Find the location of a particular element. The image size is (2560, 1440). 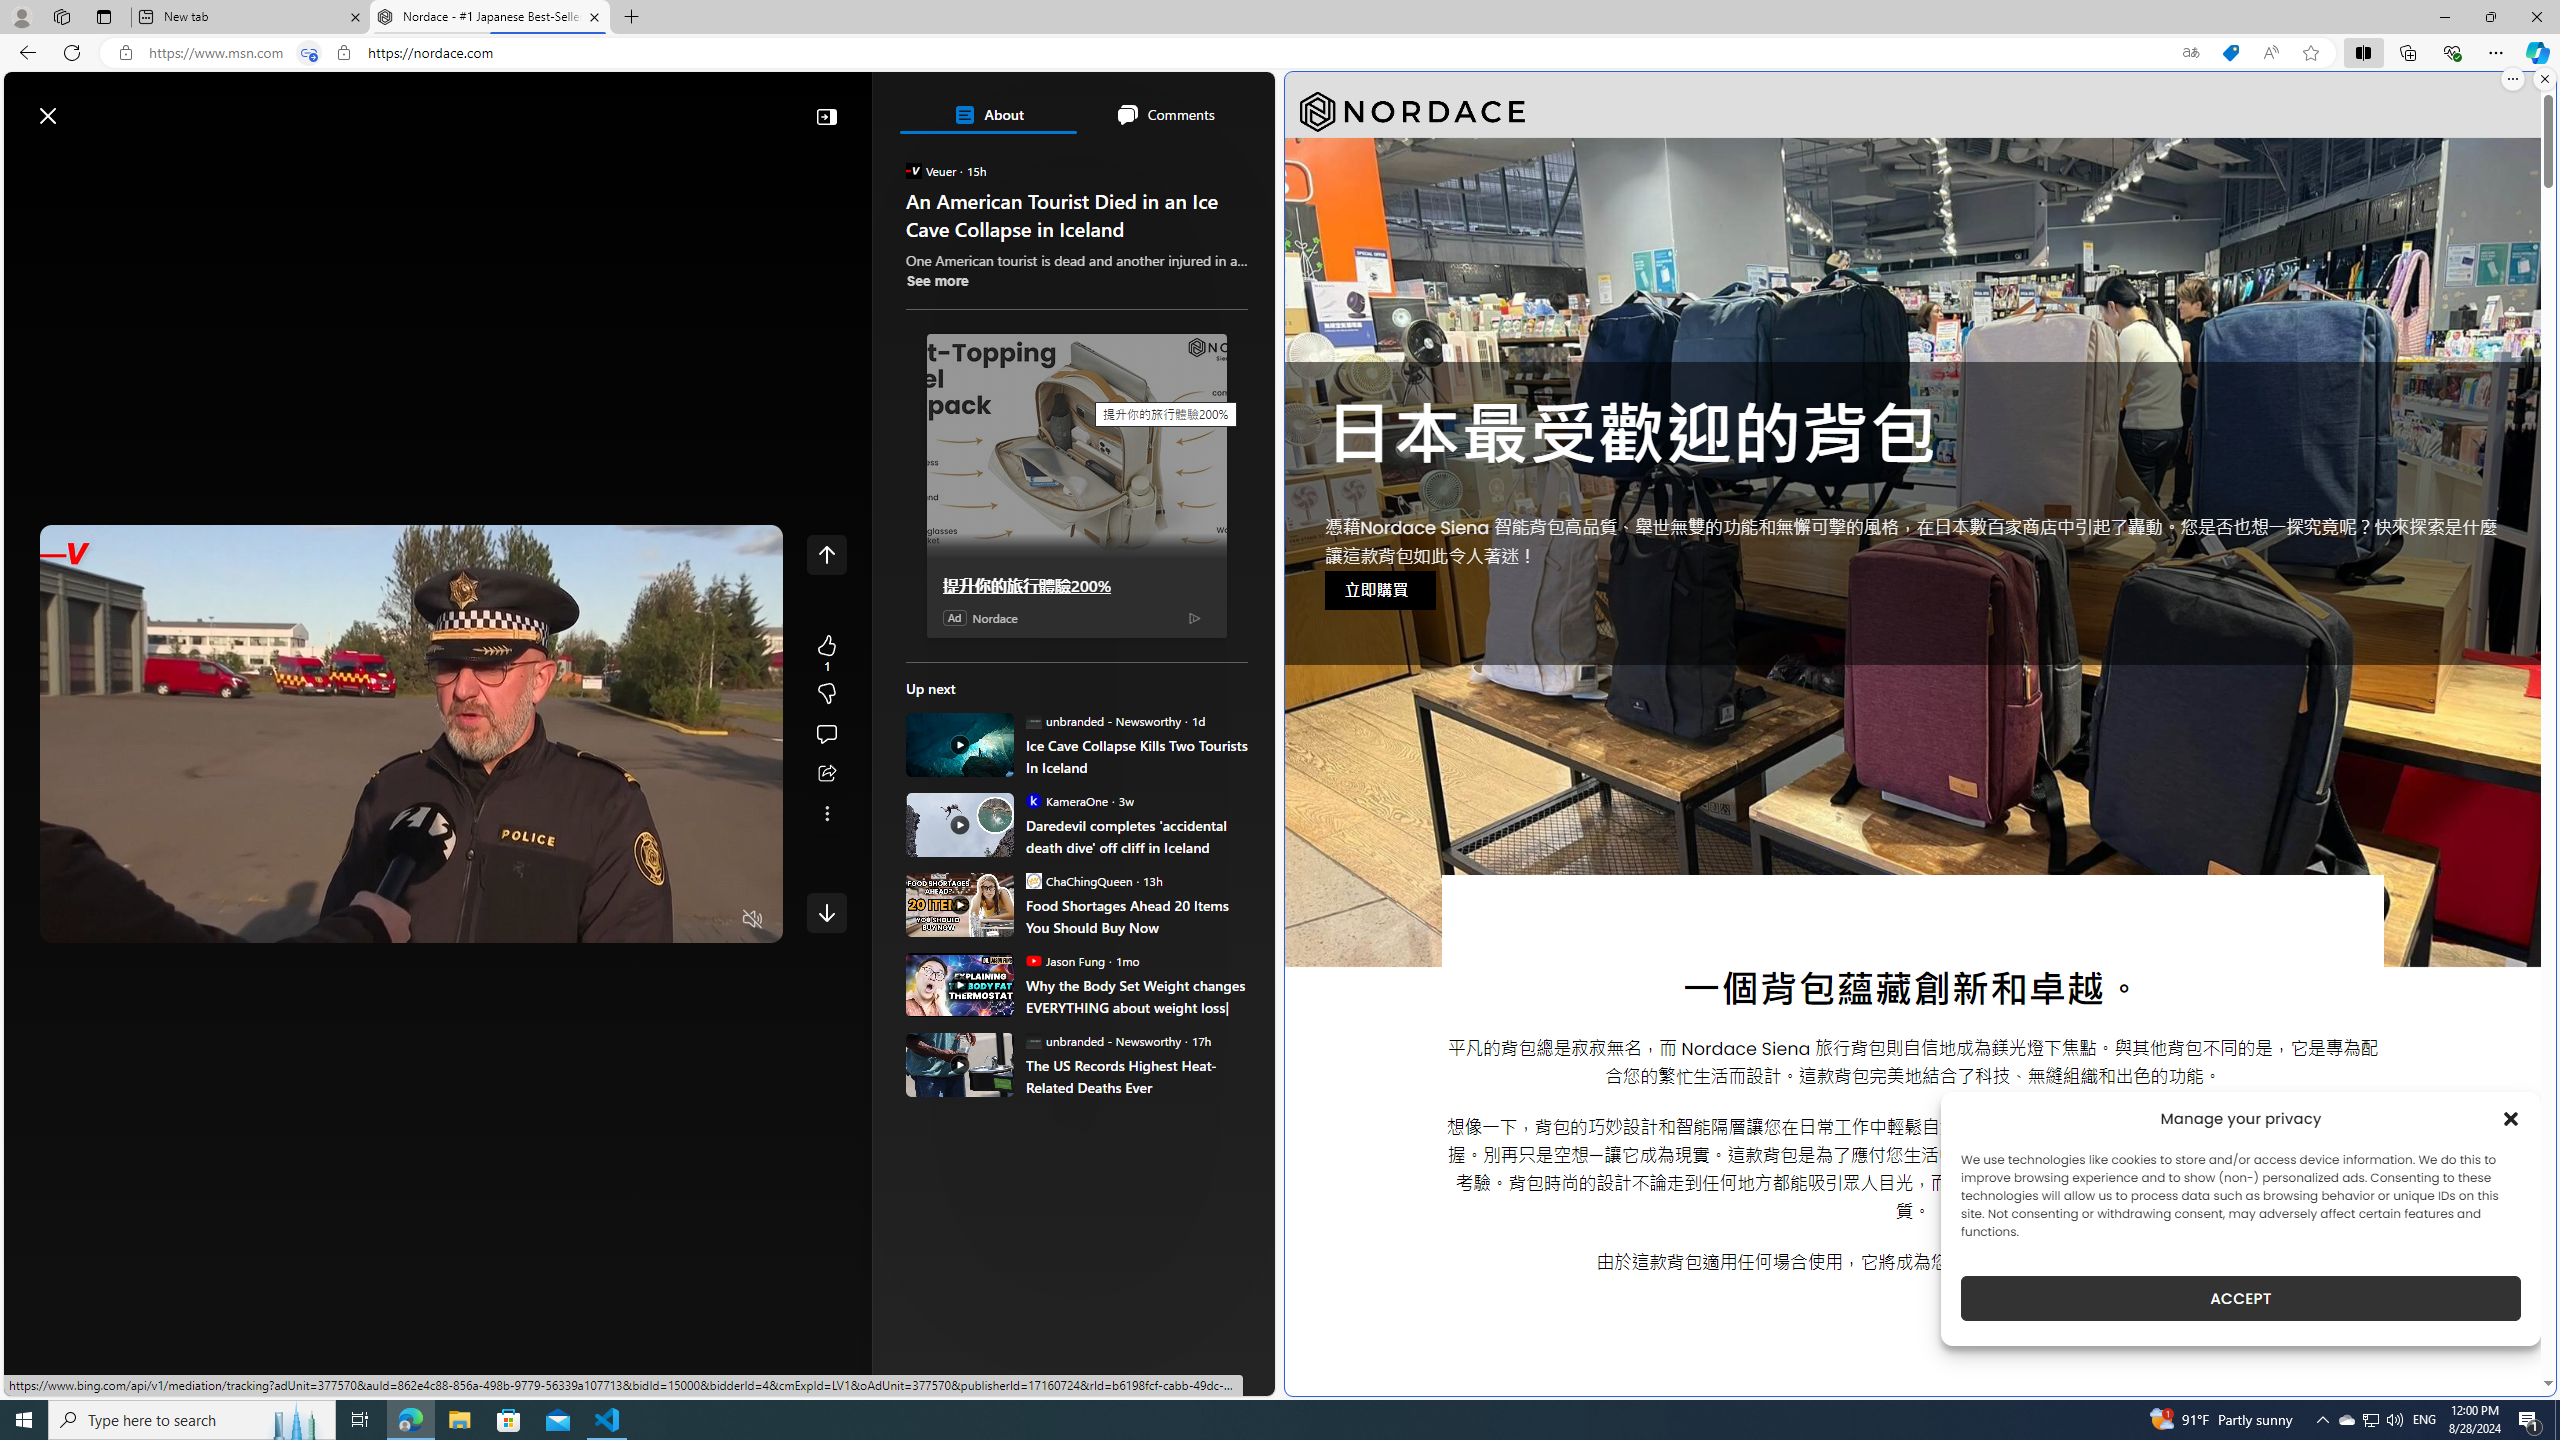

Nordace is located at coordinates (1412, 112).